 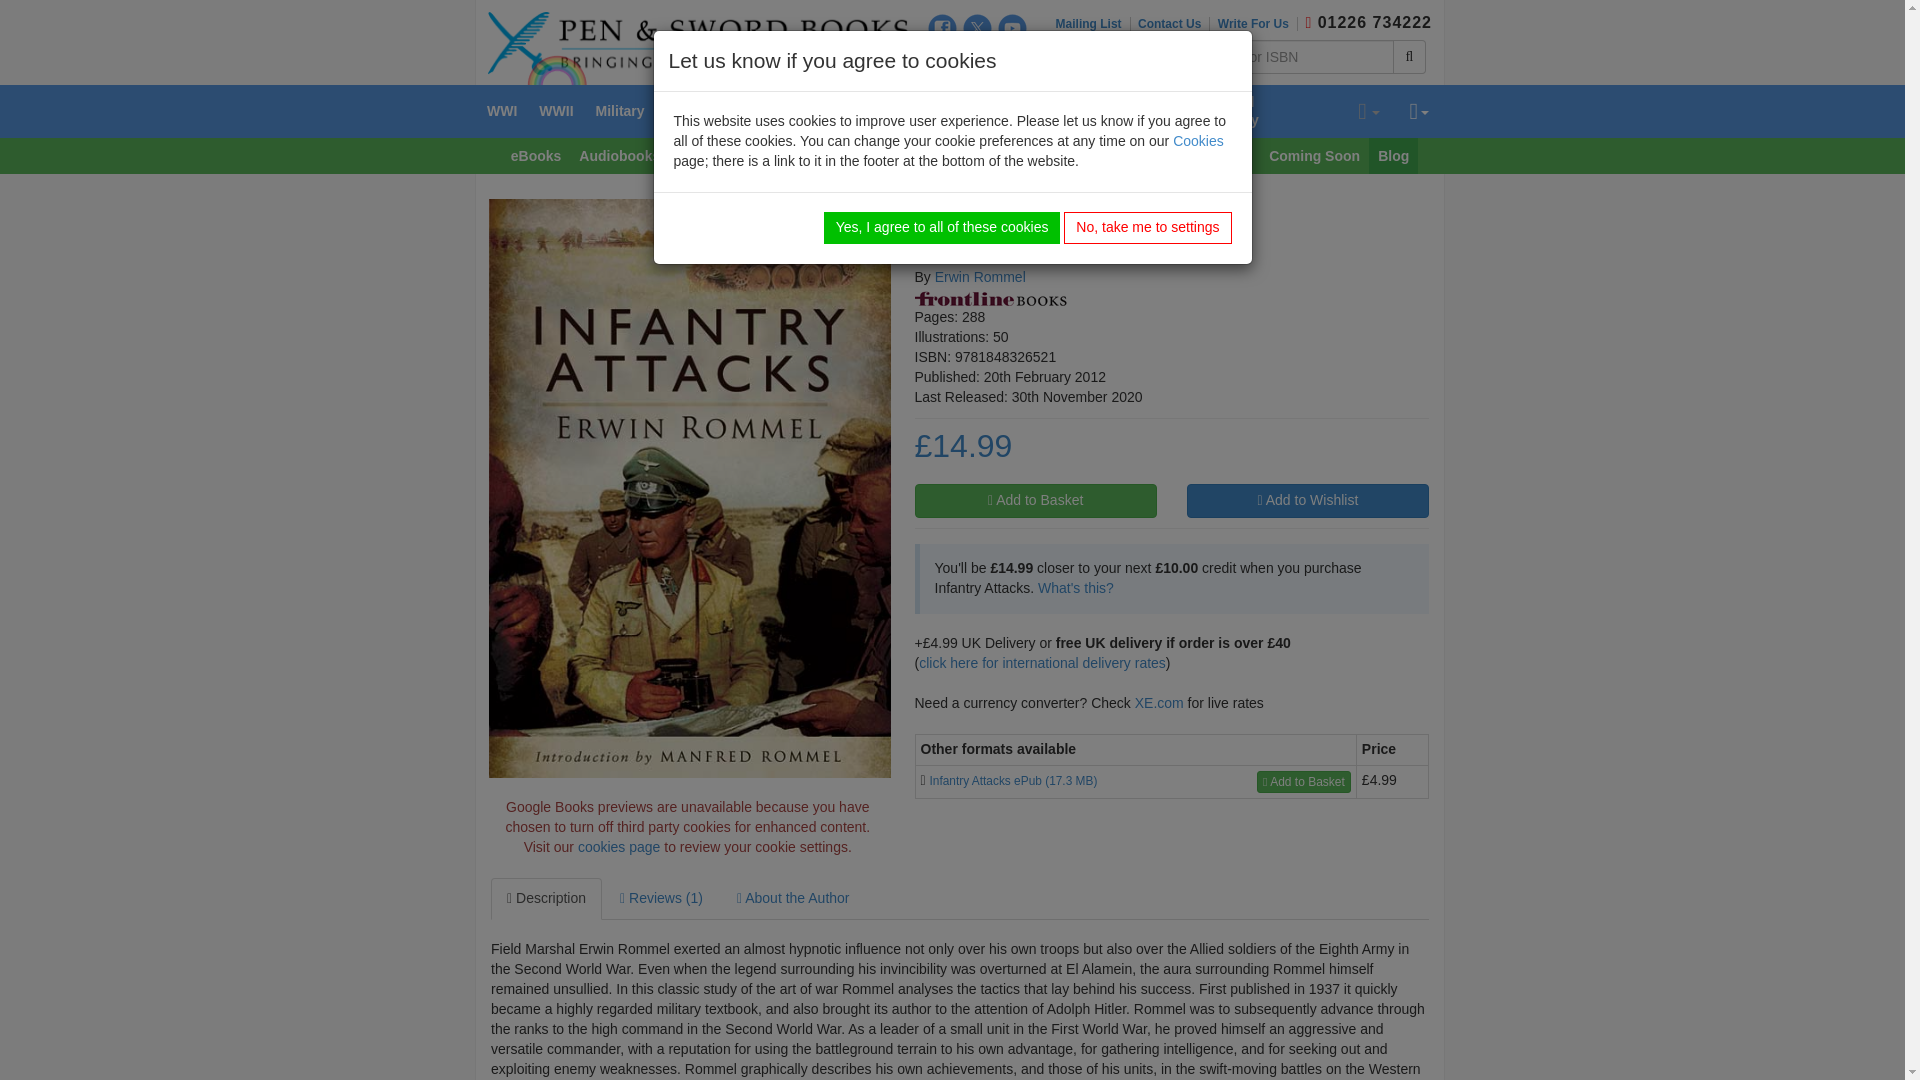 What do you see at coordinates (922, 781) in the screenshot?
I see `ePub` at bounding box center [922, 781].